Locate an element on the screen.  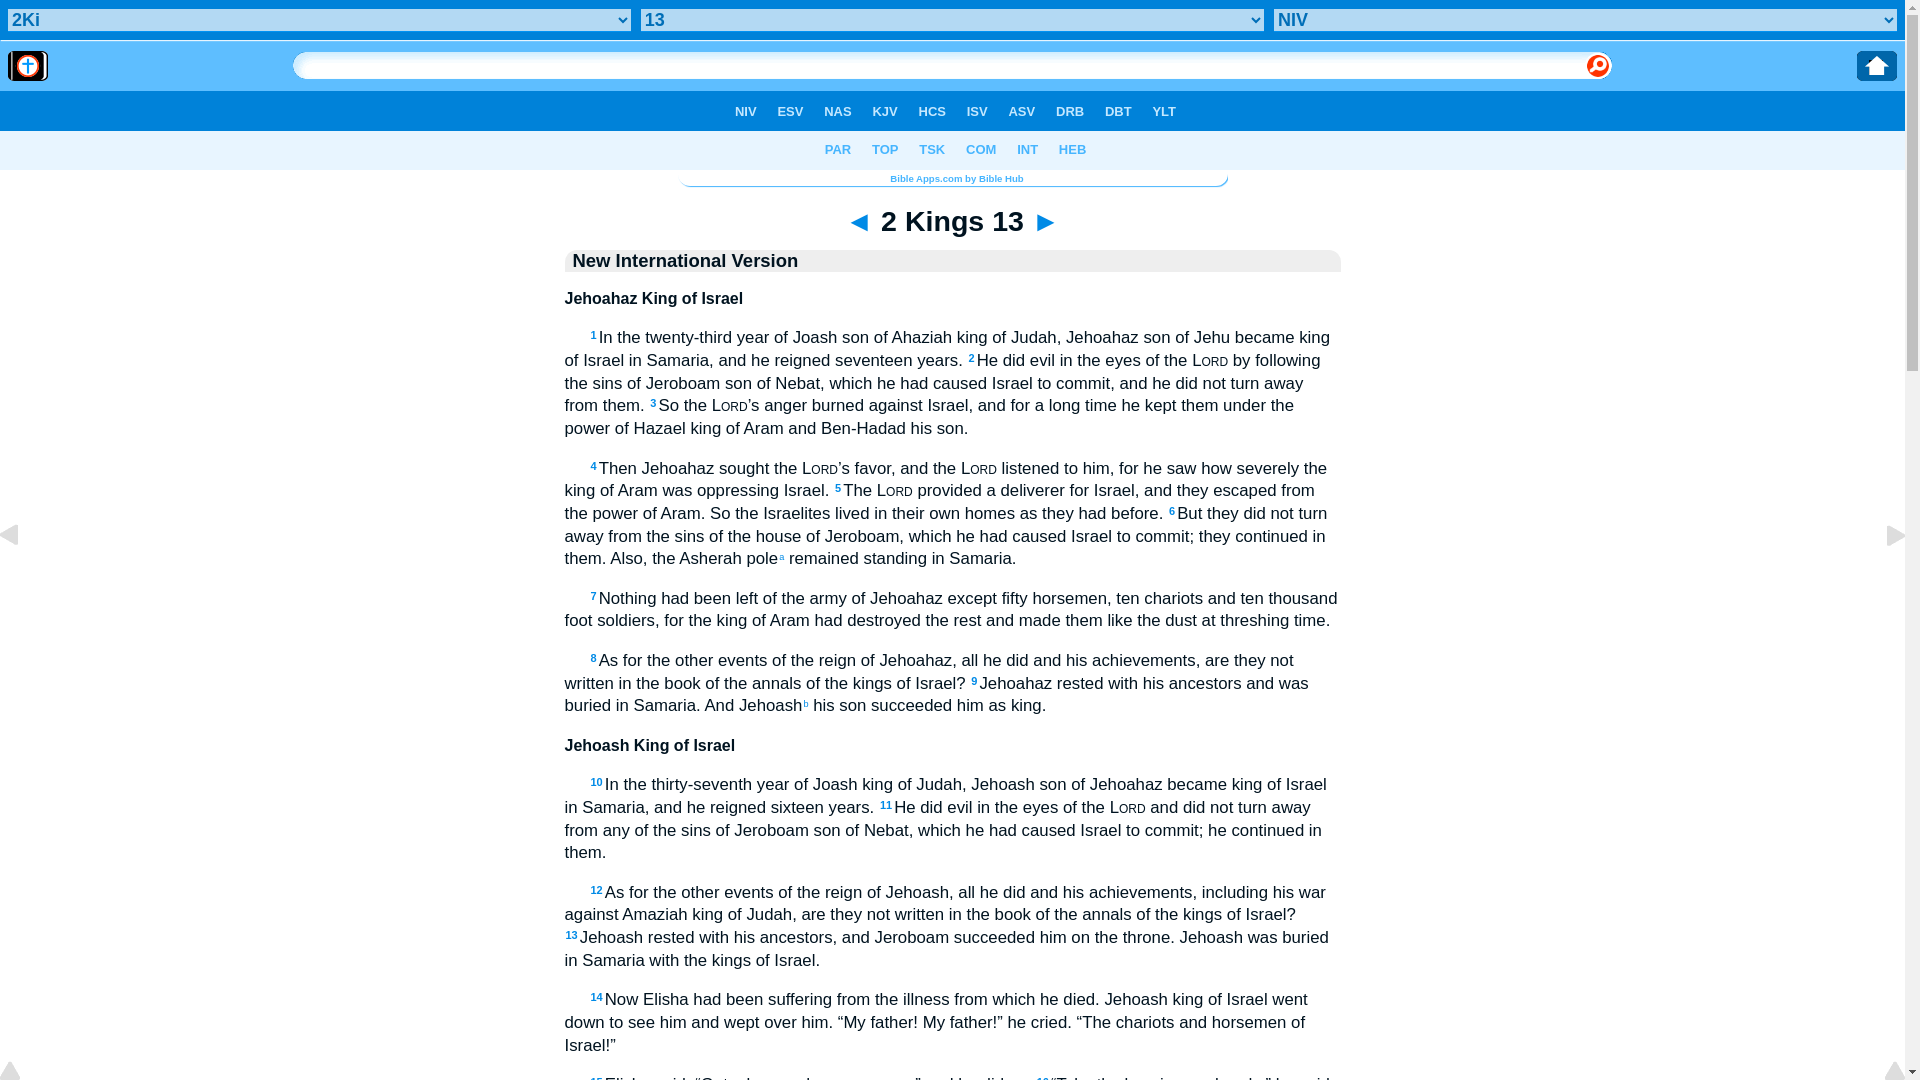
13 is located at coordinates (572, 934).